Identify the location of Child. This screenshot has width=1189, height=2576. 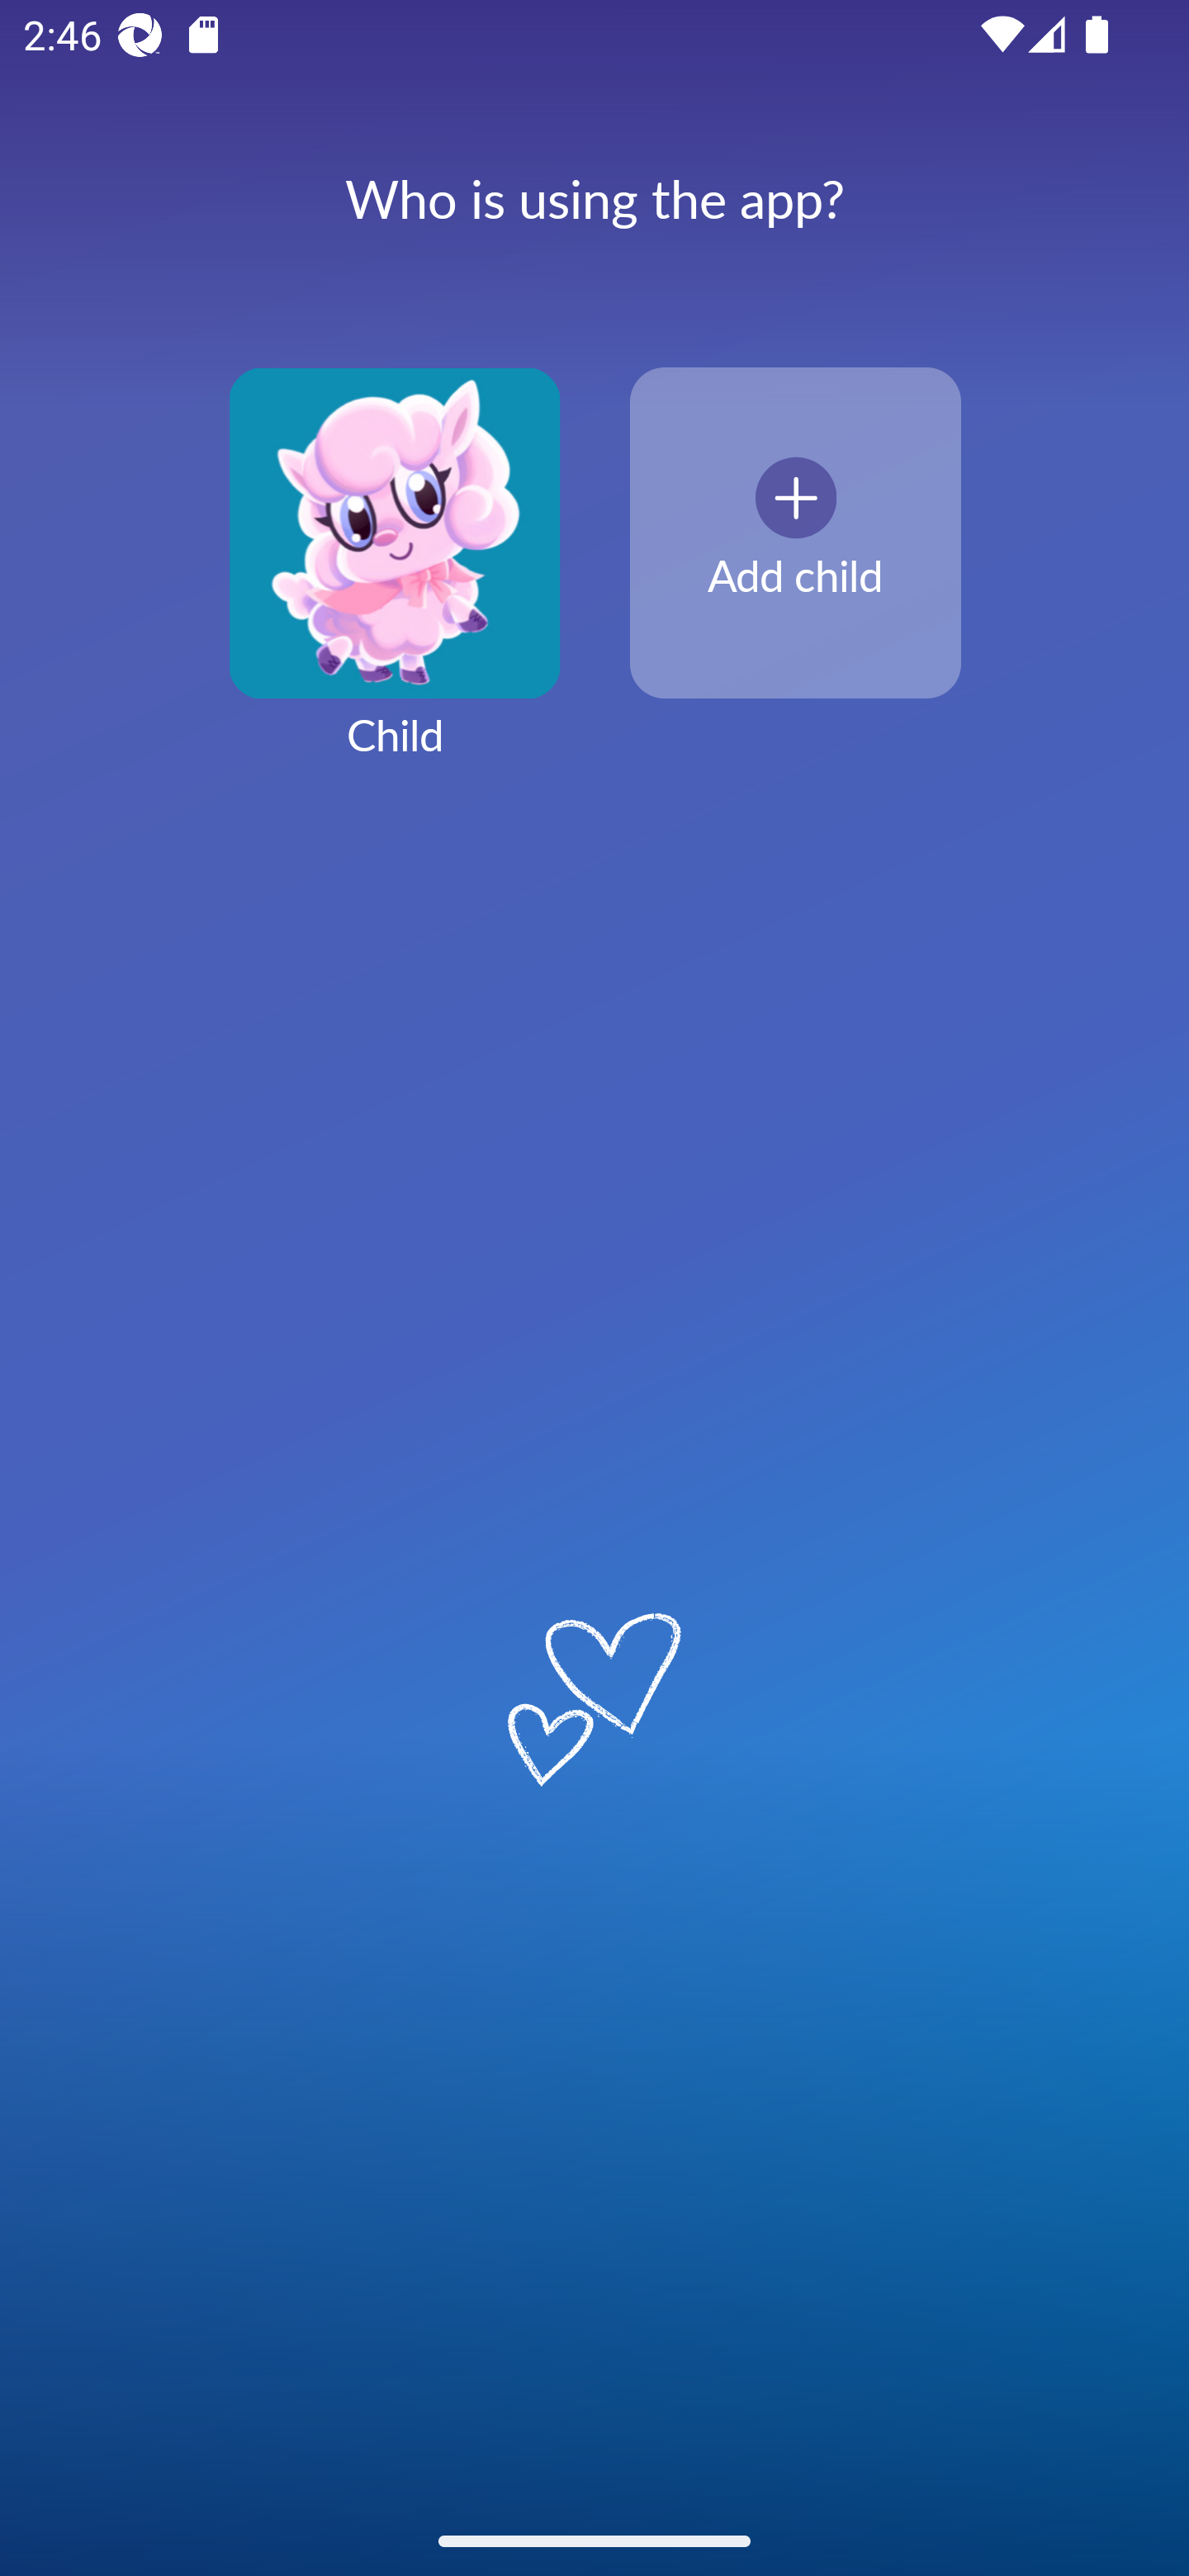
(395, 582).